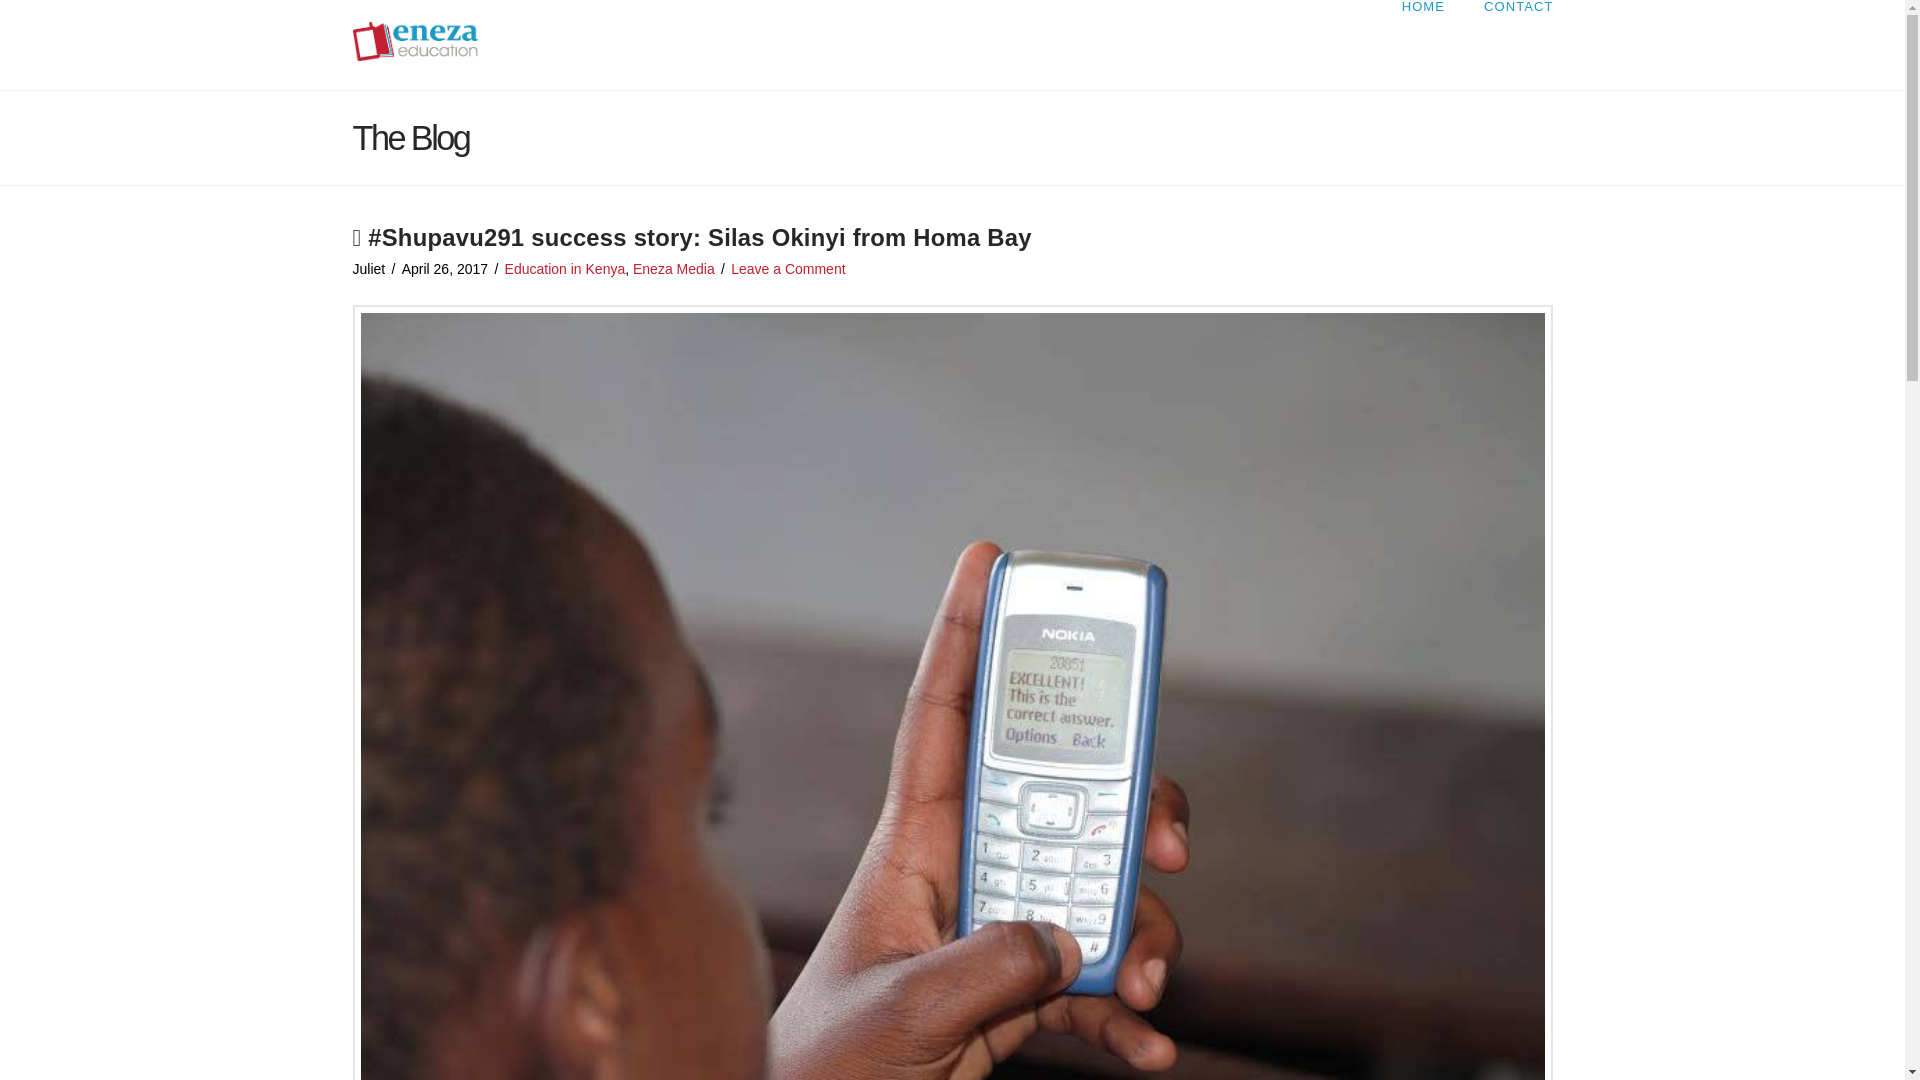 The width and height of the screenshot is (1920, 1080). What do you see at coordinates (564, 268) in the screenshot?
I see `Education in Kenya` at bounding box center [564, 268].